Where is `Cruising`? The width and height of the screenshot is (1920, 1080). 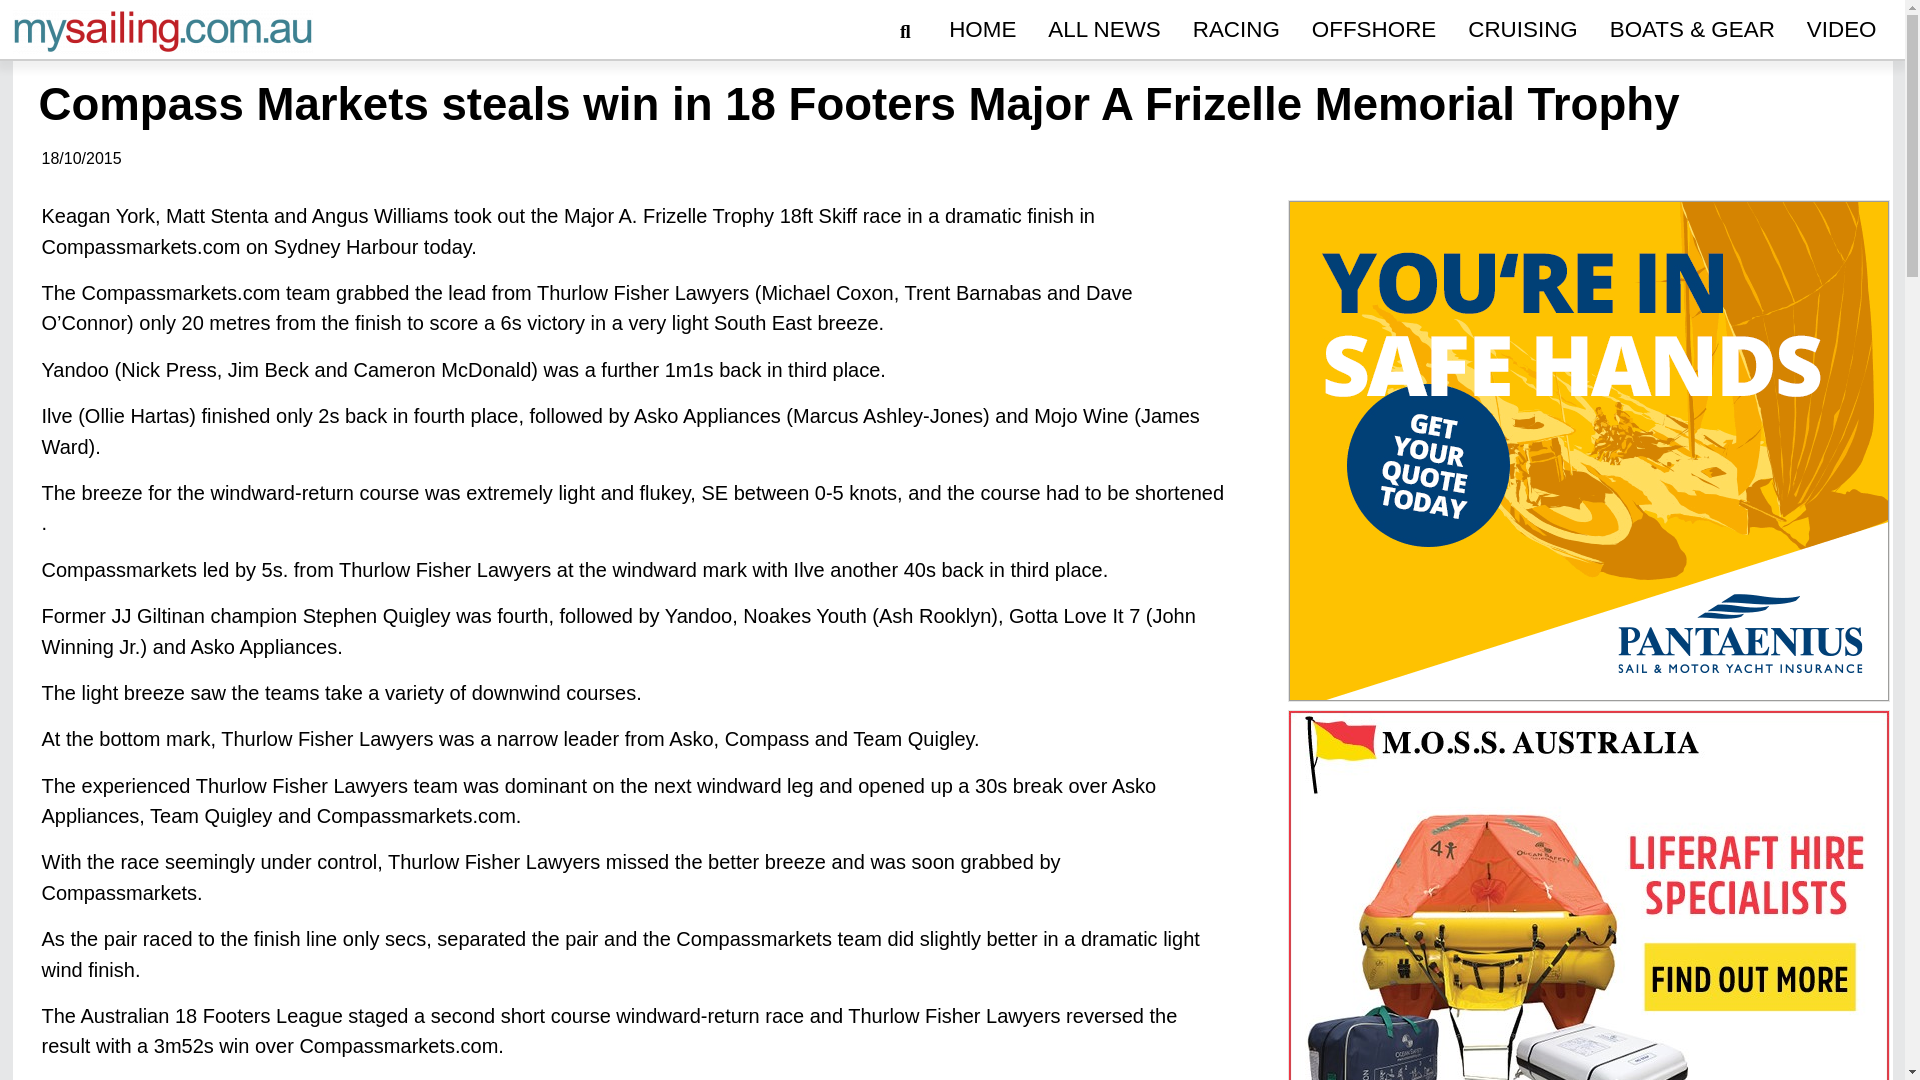
Cruising is located at coordinates (1522, 30).